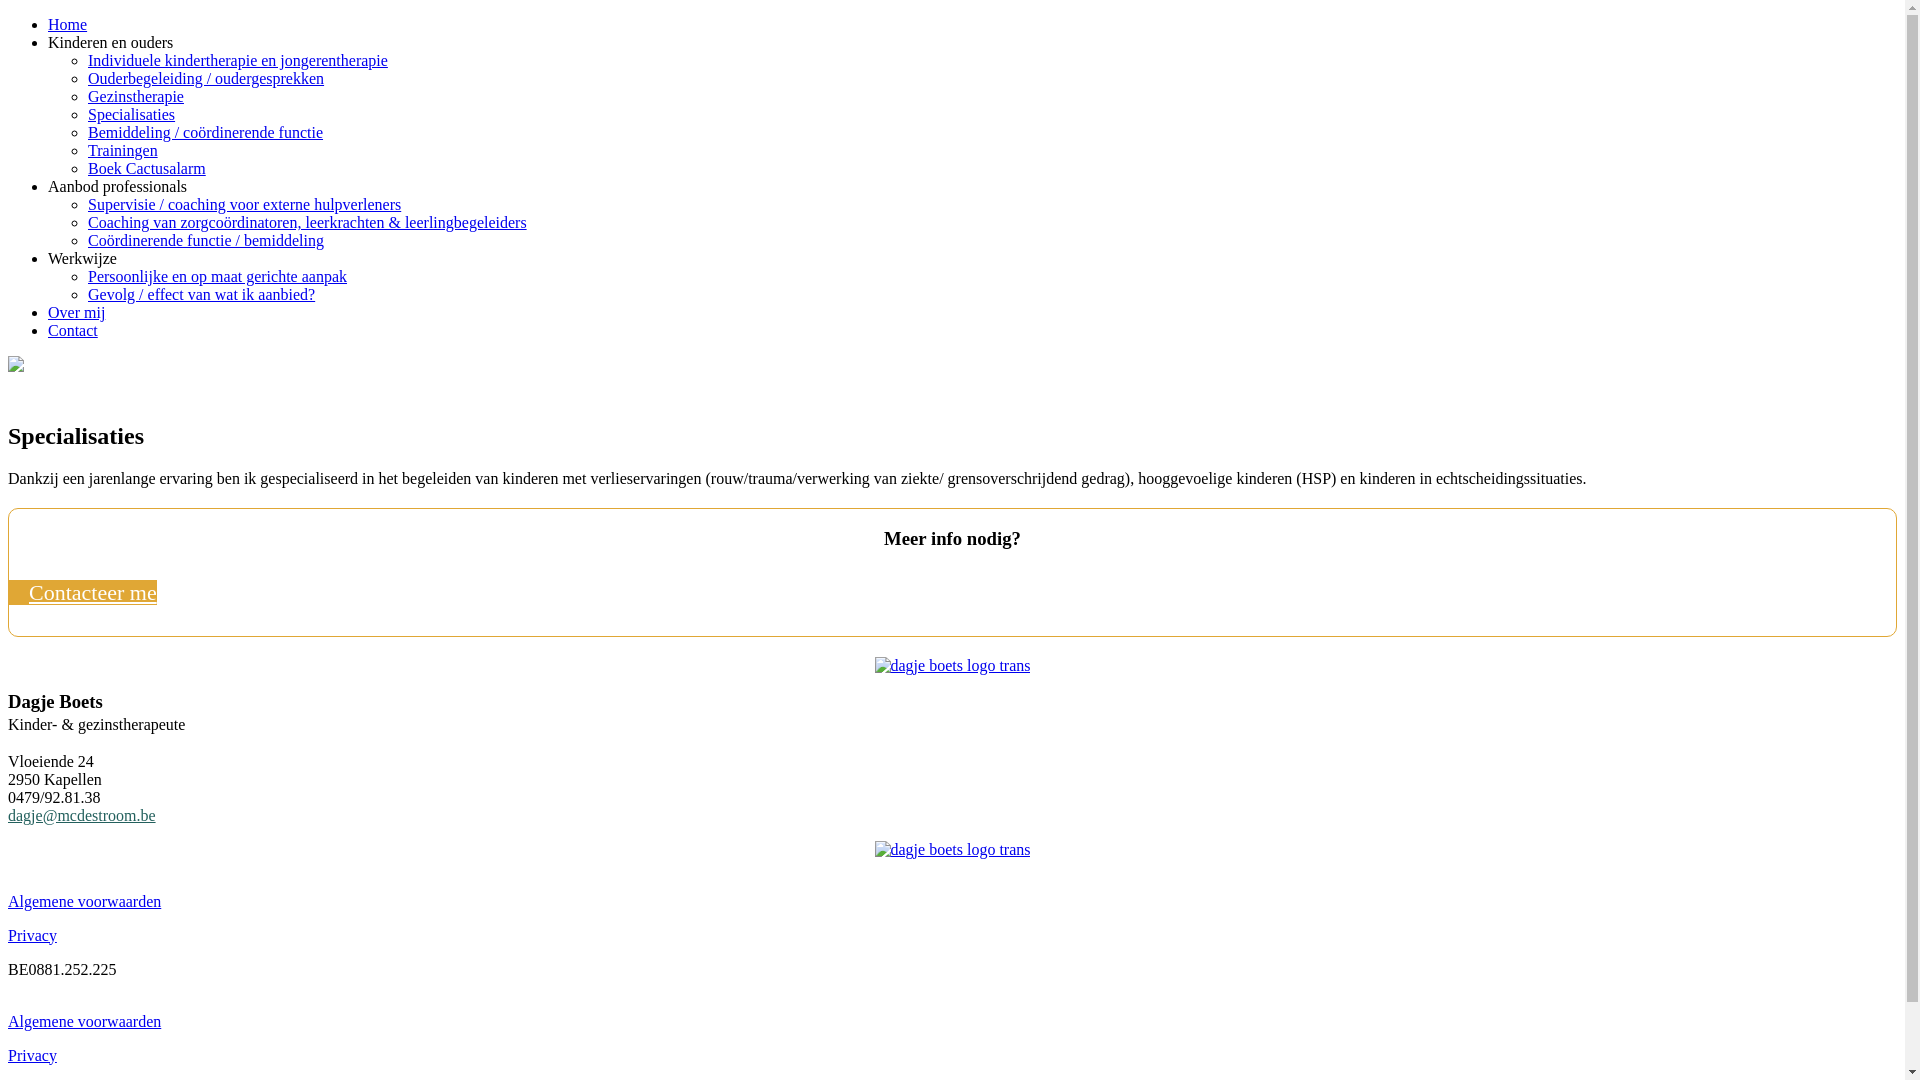 This screenshot has width=1920, height=1080. I want to click on Gezinstherapie, so click(136, 96).